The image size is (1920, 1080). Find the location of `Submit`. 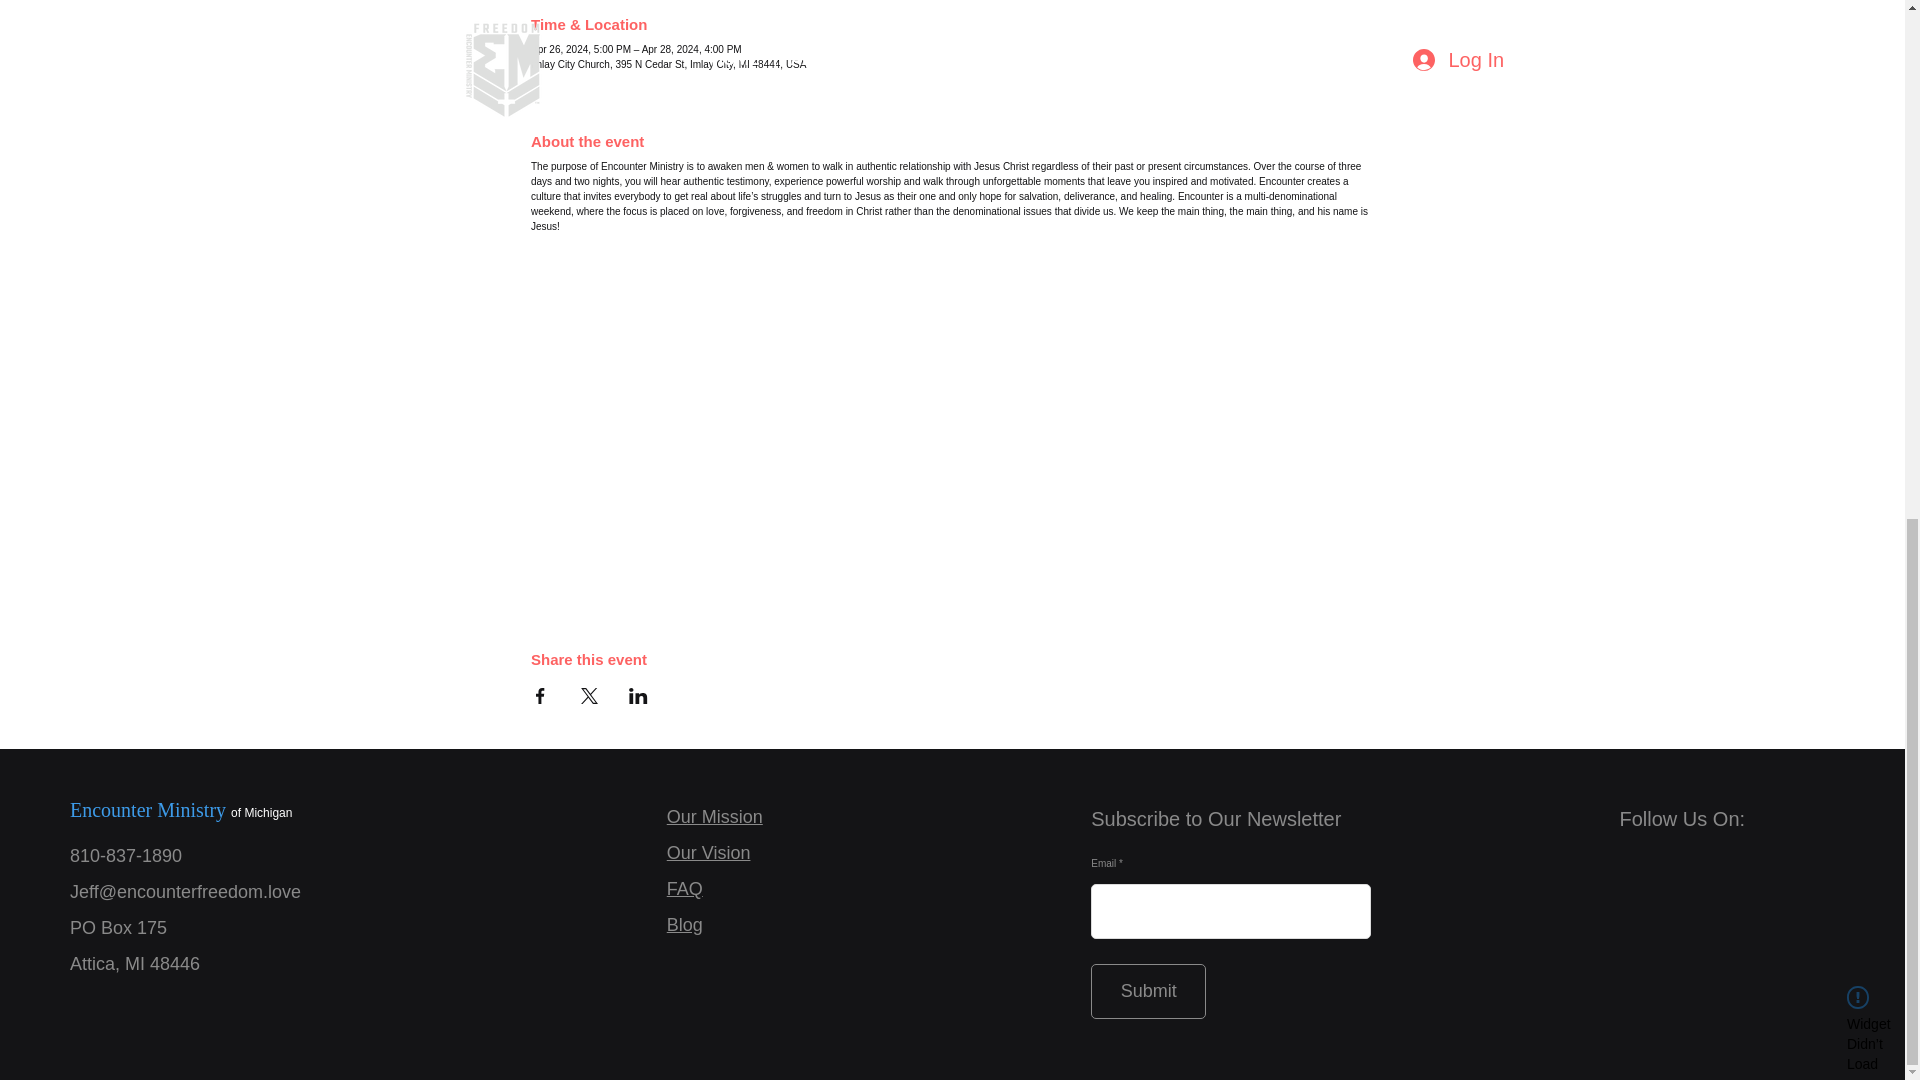

Submit is located at coordinates (1148, 992).